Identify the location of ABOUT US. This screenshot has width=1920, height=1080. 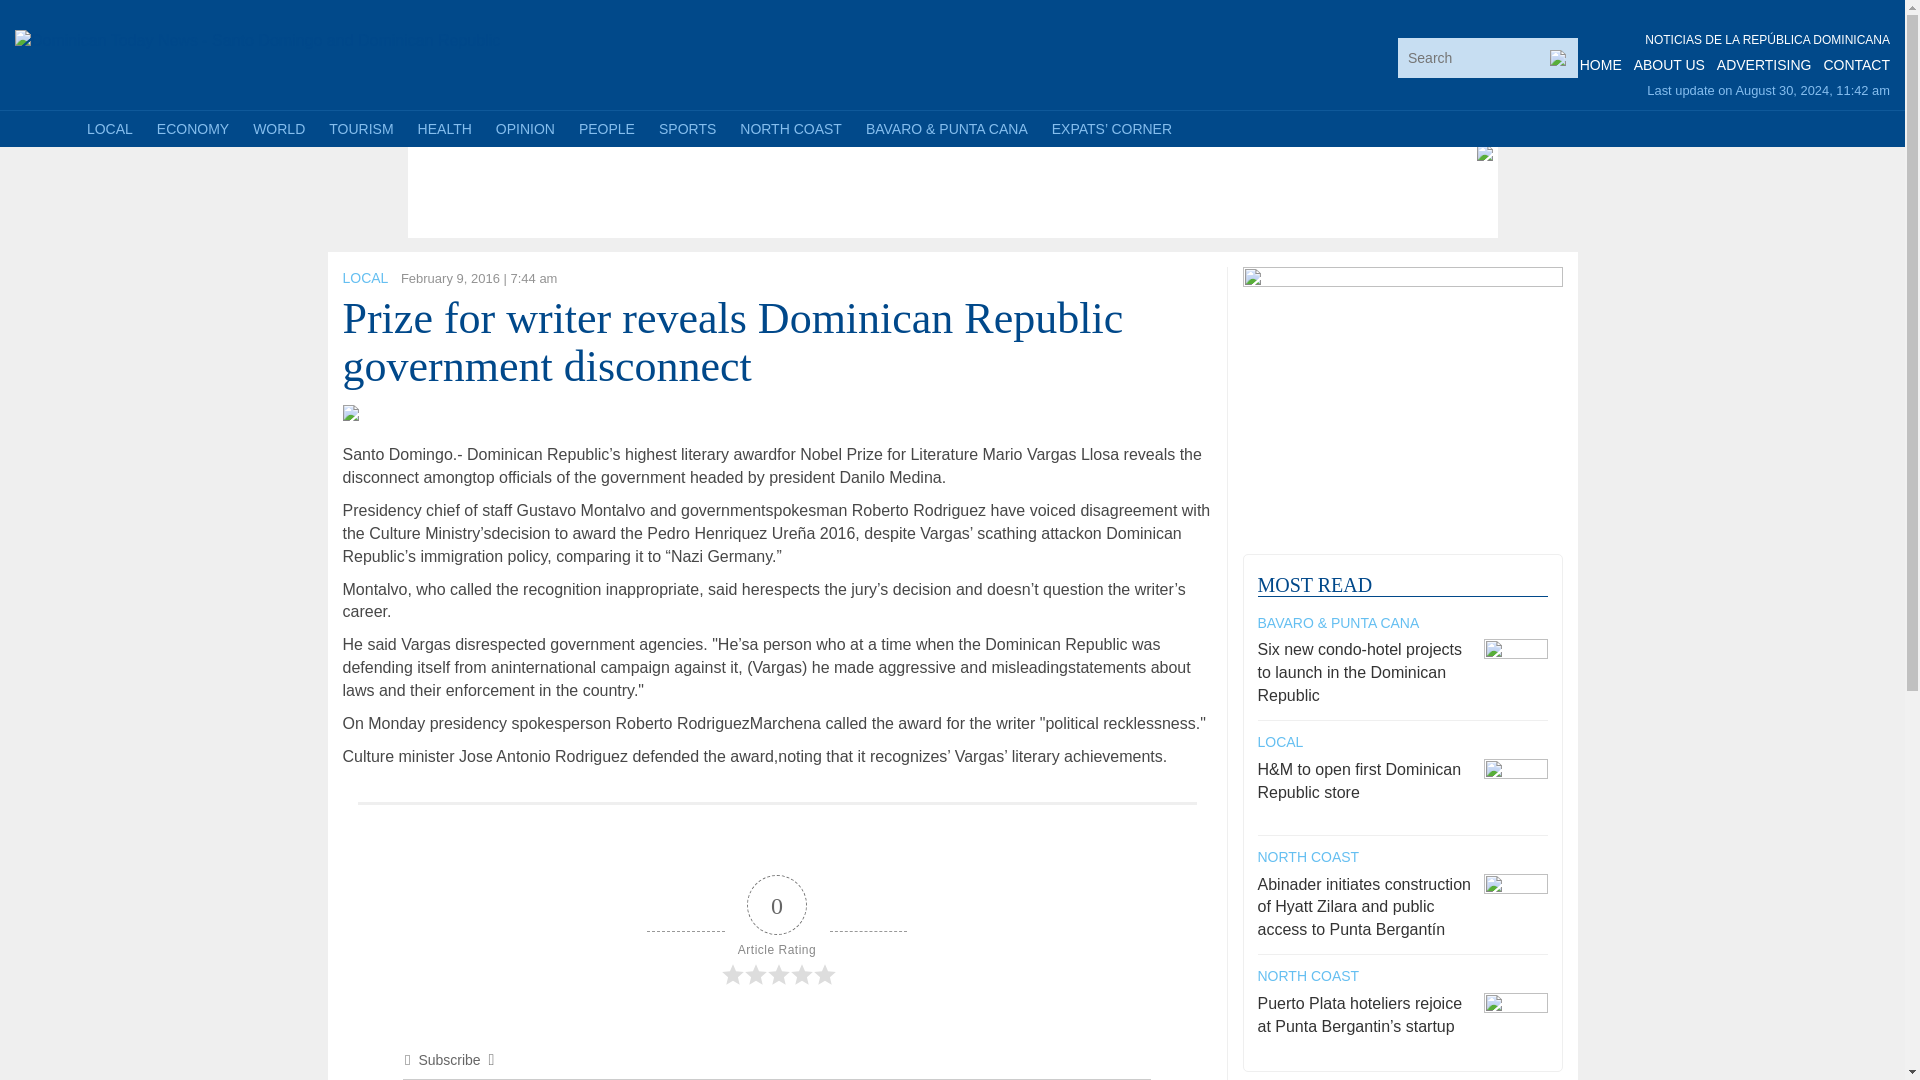
(1668, 65).